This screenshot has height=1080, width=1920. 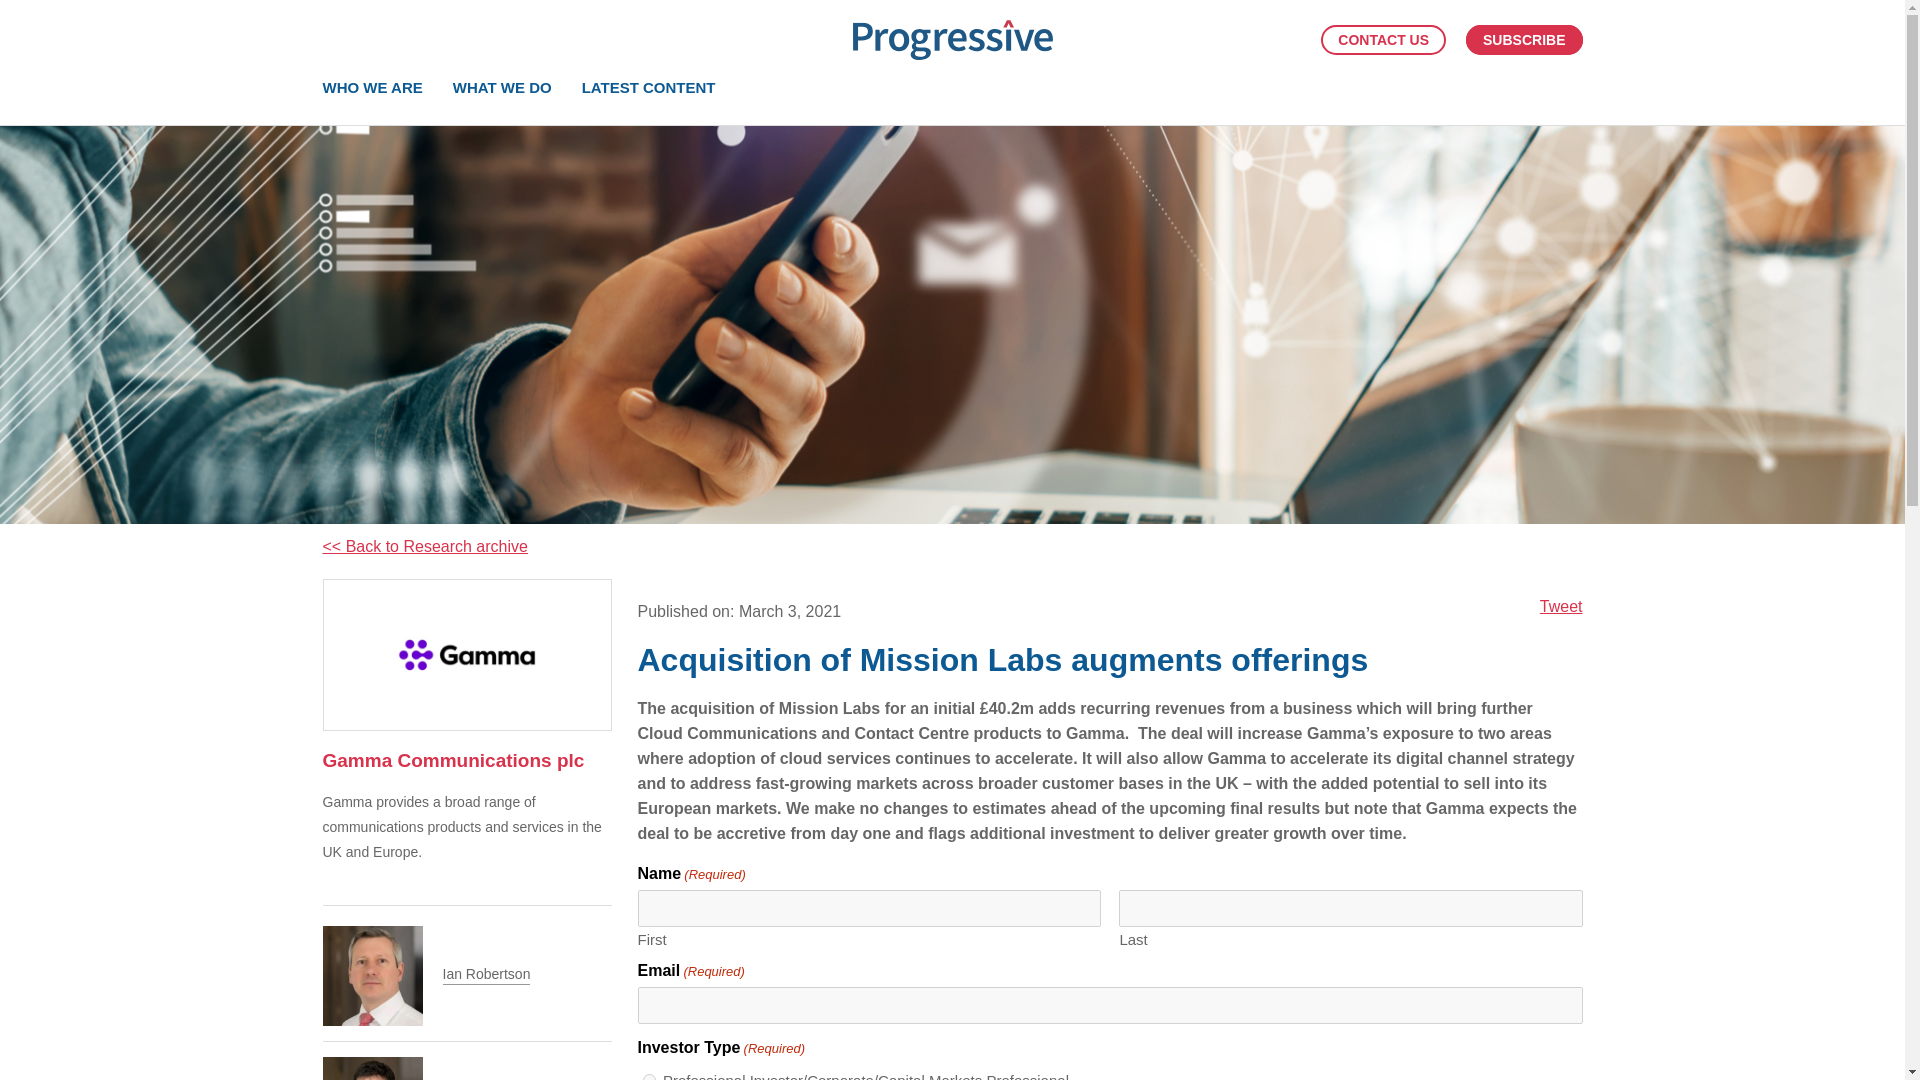 I want to click on Ian Robertson, so click(x=485, y=975).